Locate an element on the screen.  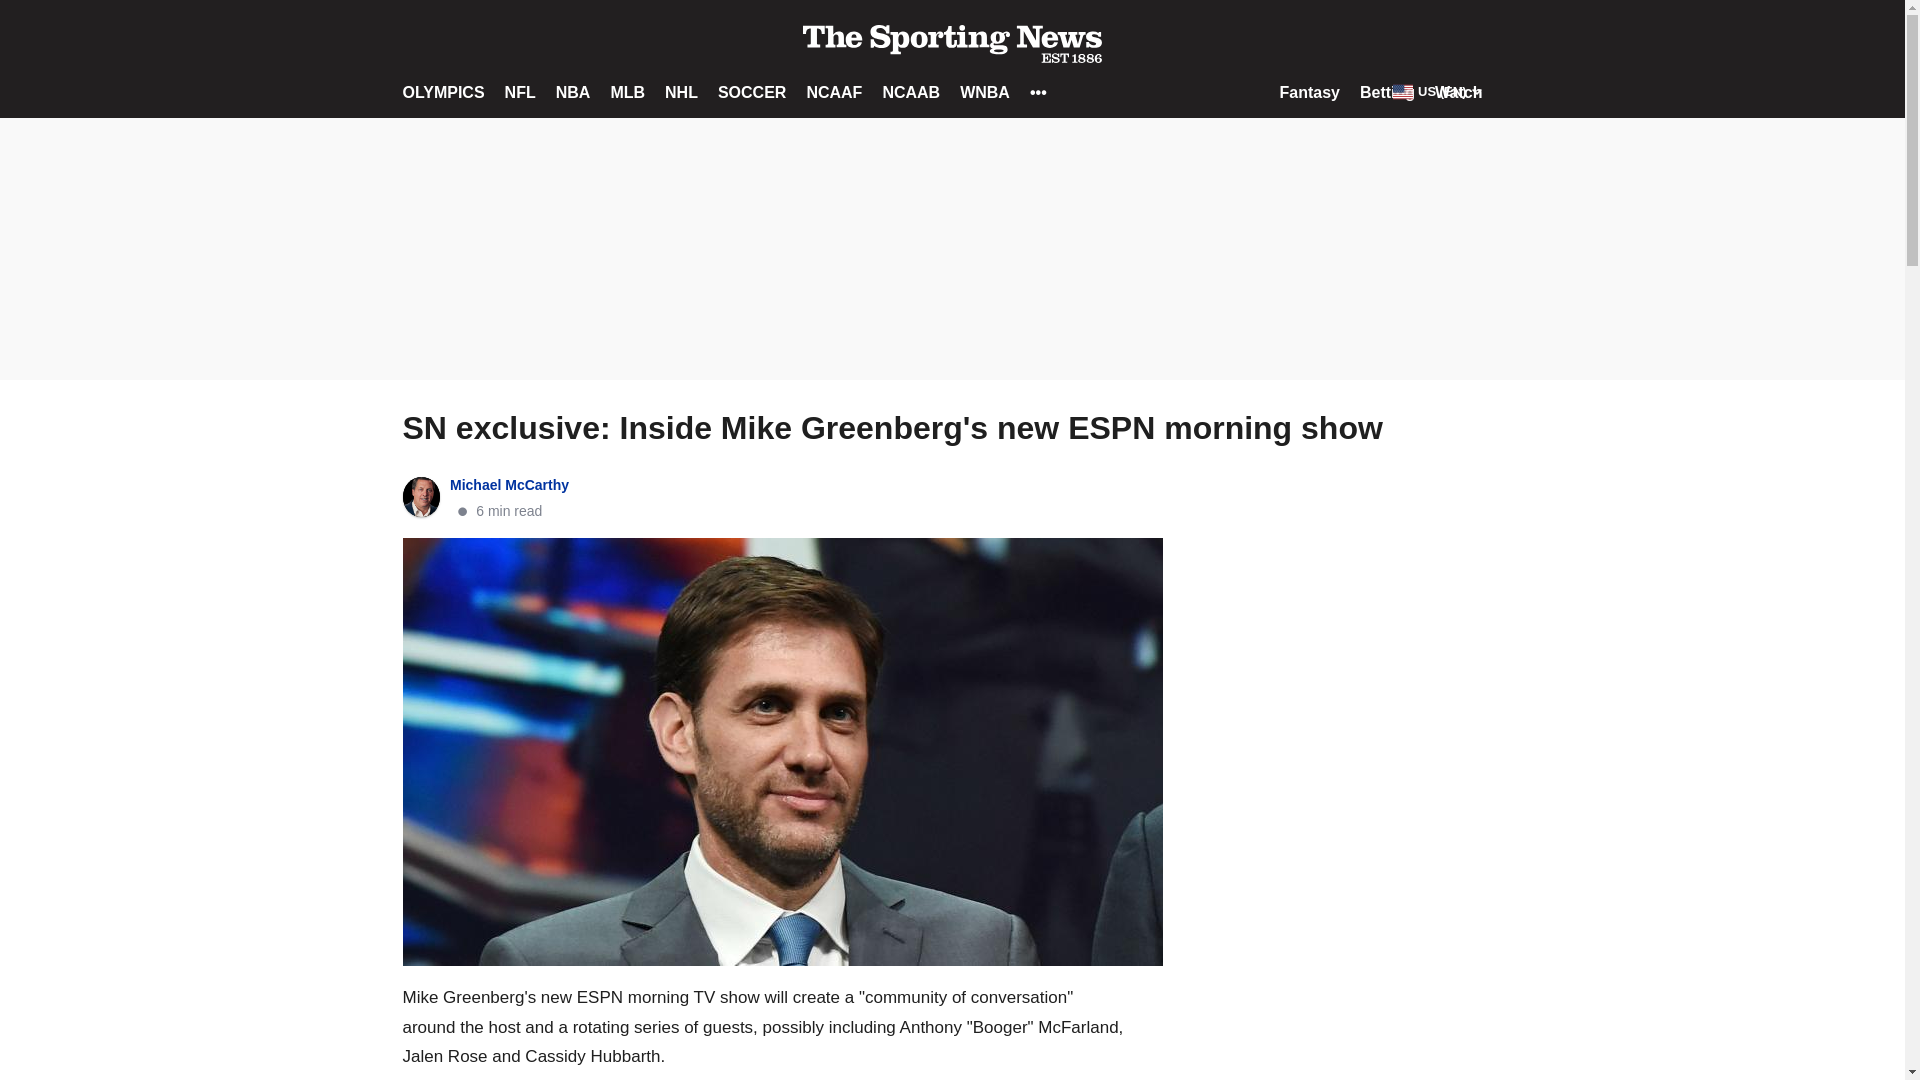
NCAAB is located at coordinates (910, 92).